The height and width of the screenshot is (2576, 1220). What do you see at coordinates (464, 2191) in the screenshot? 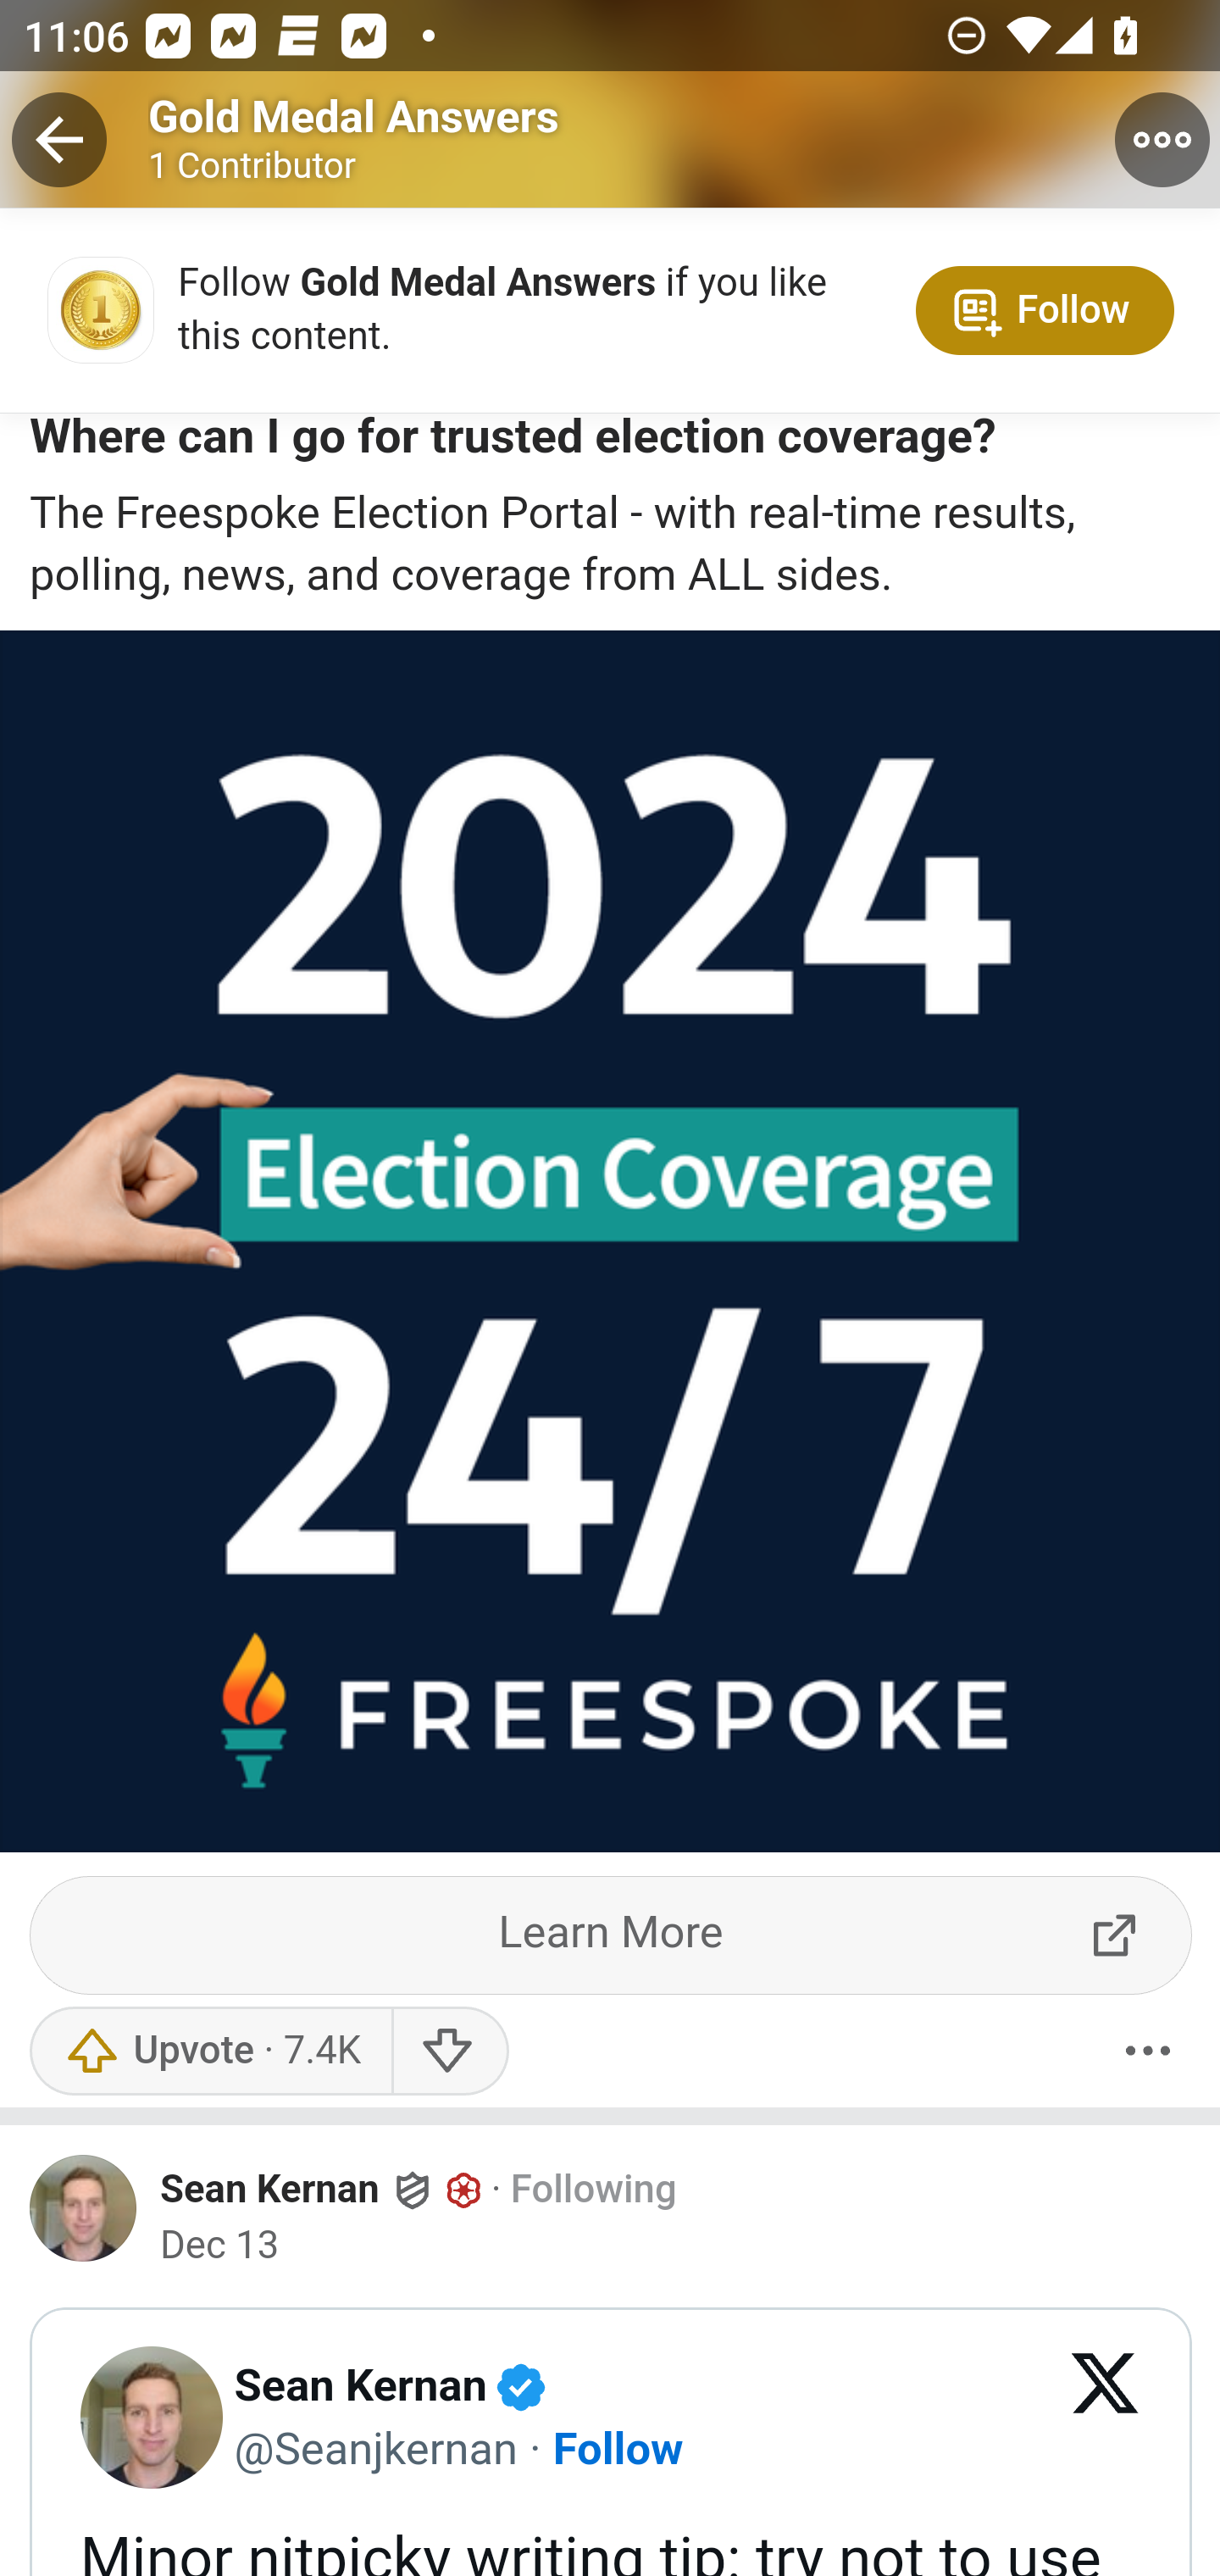
I see `Space subscriber` at bounding box center [464, 2191].